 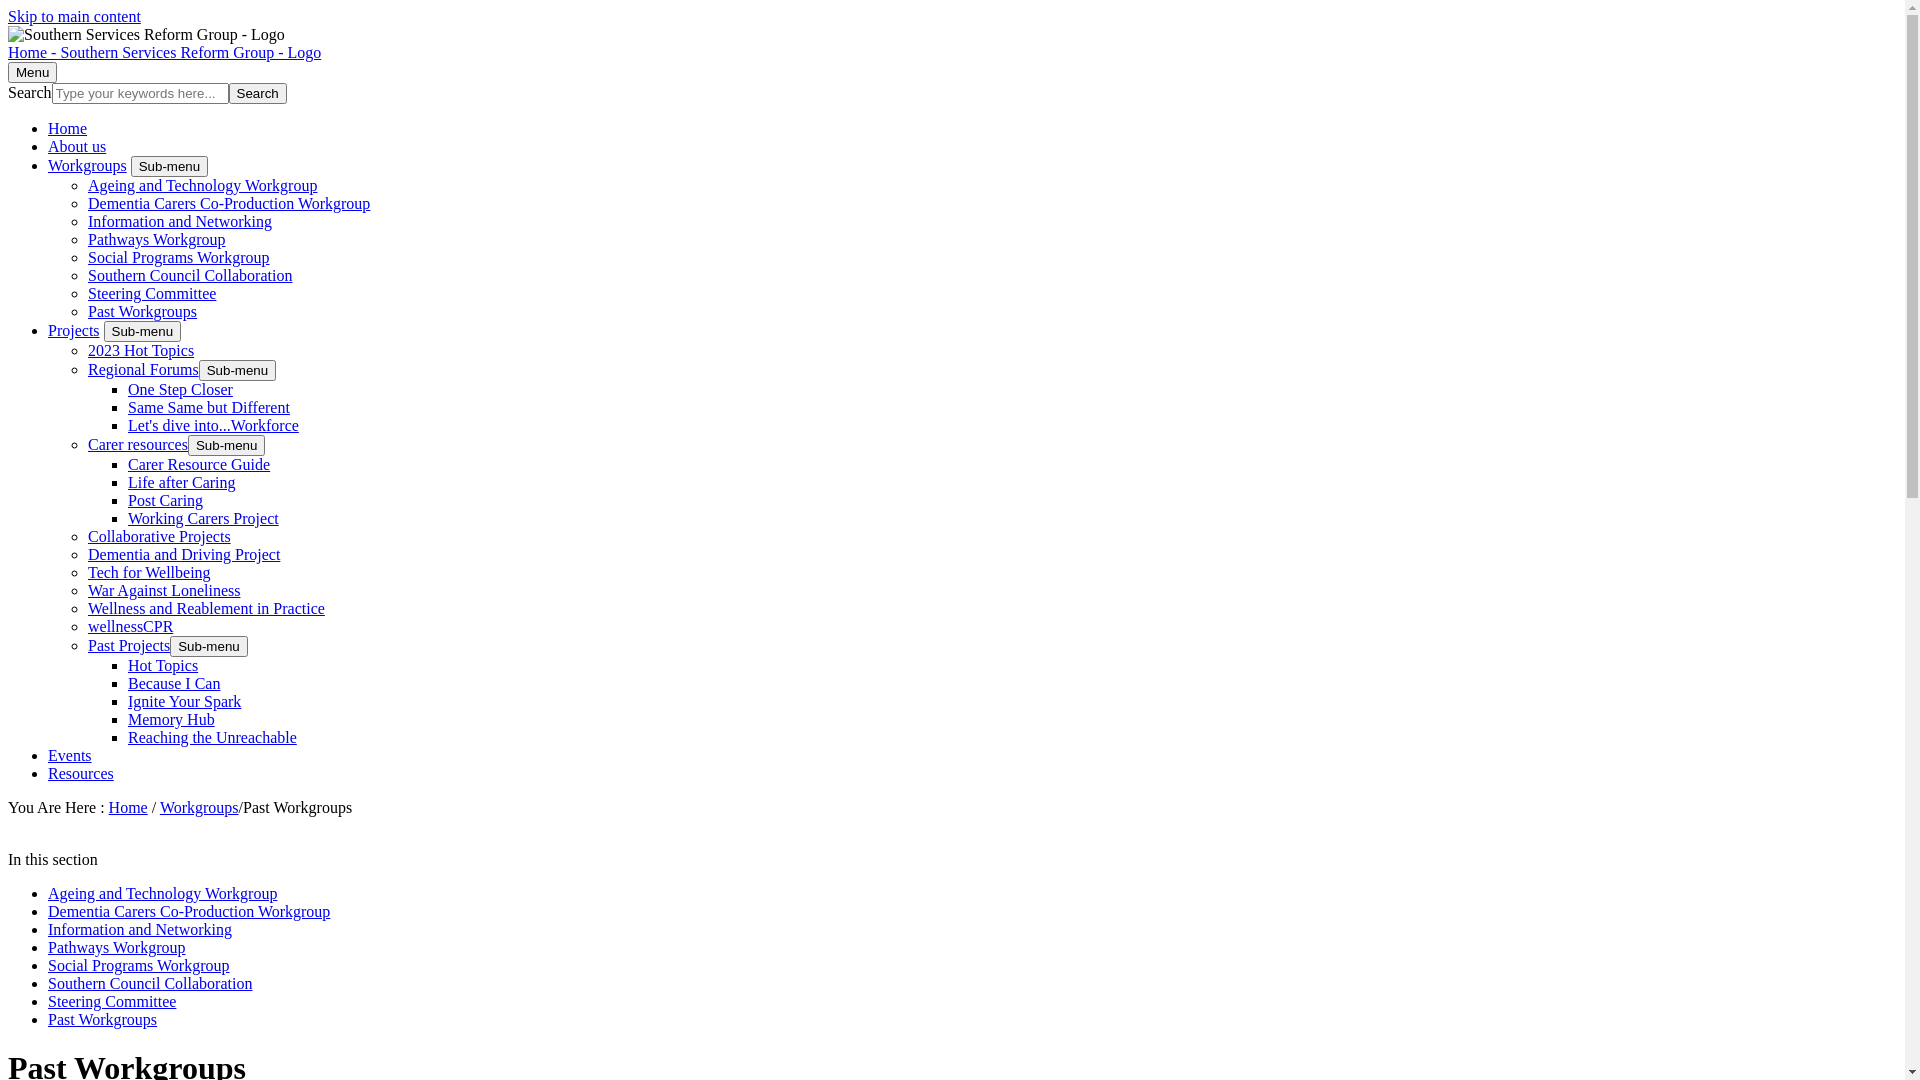 I want to click on Search, so click(x=258, y=94).